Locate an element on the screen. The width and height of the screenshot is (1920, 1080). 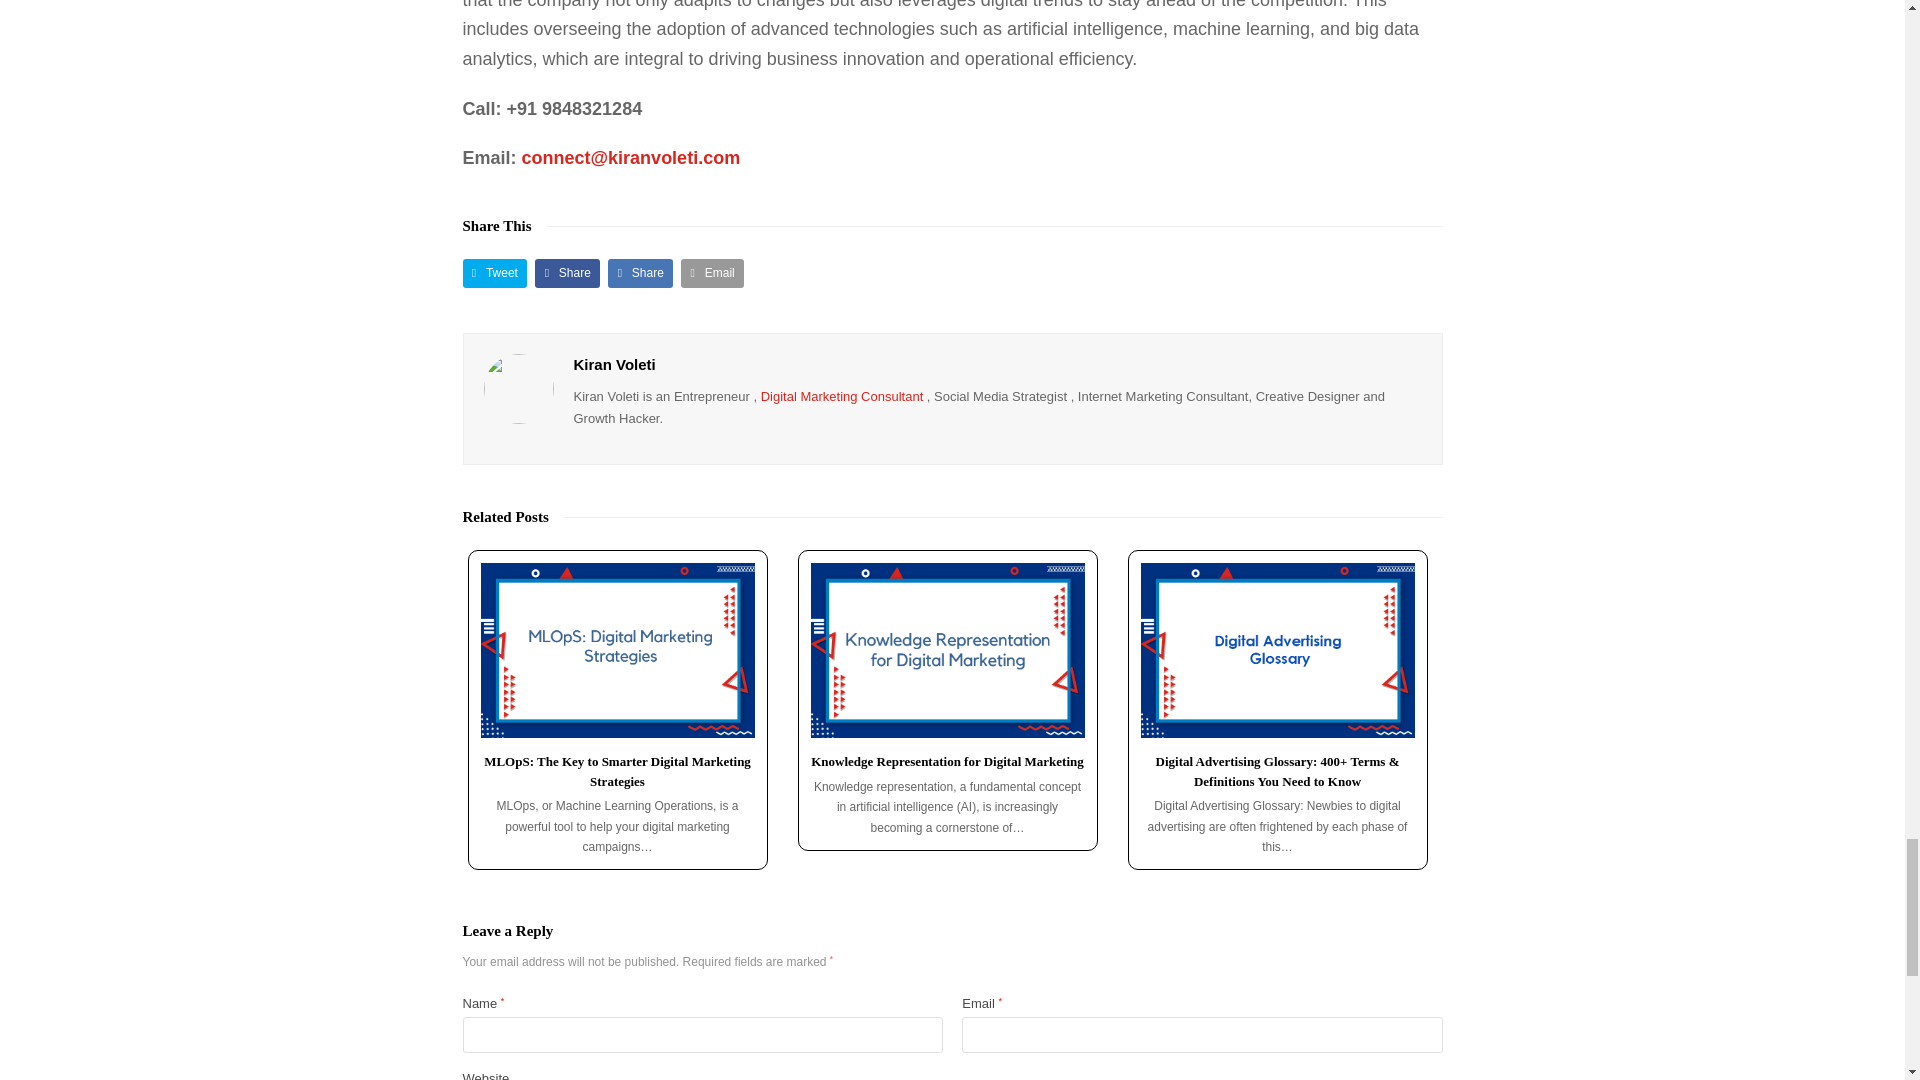
Share is located at coordinates (567, 274).